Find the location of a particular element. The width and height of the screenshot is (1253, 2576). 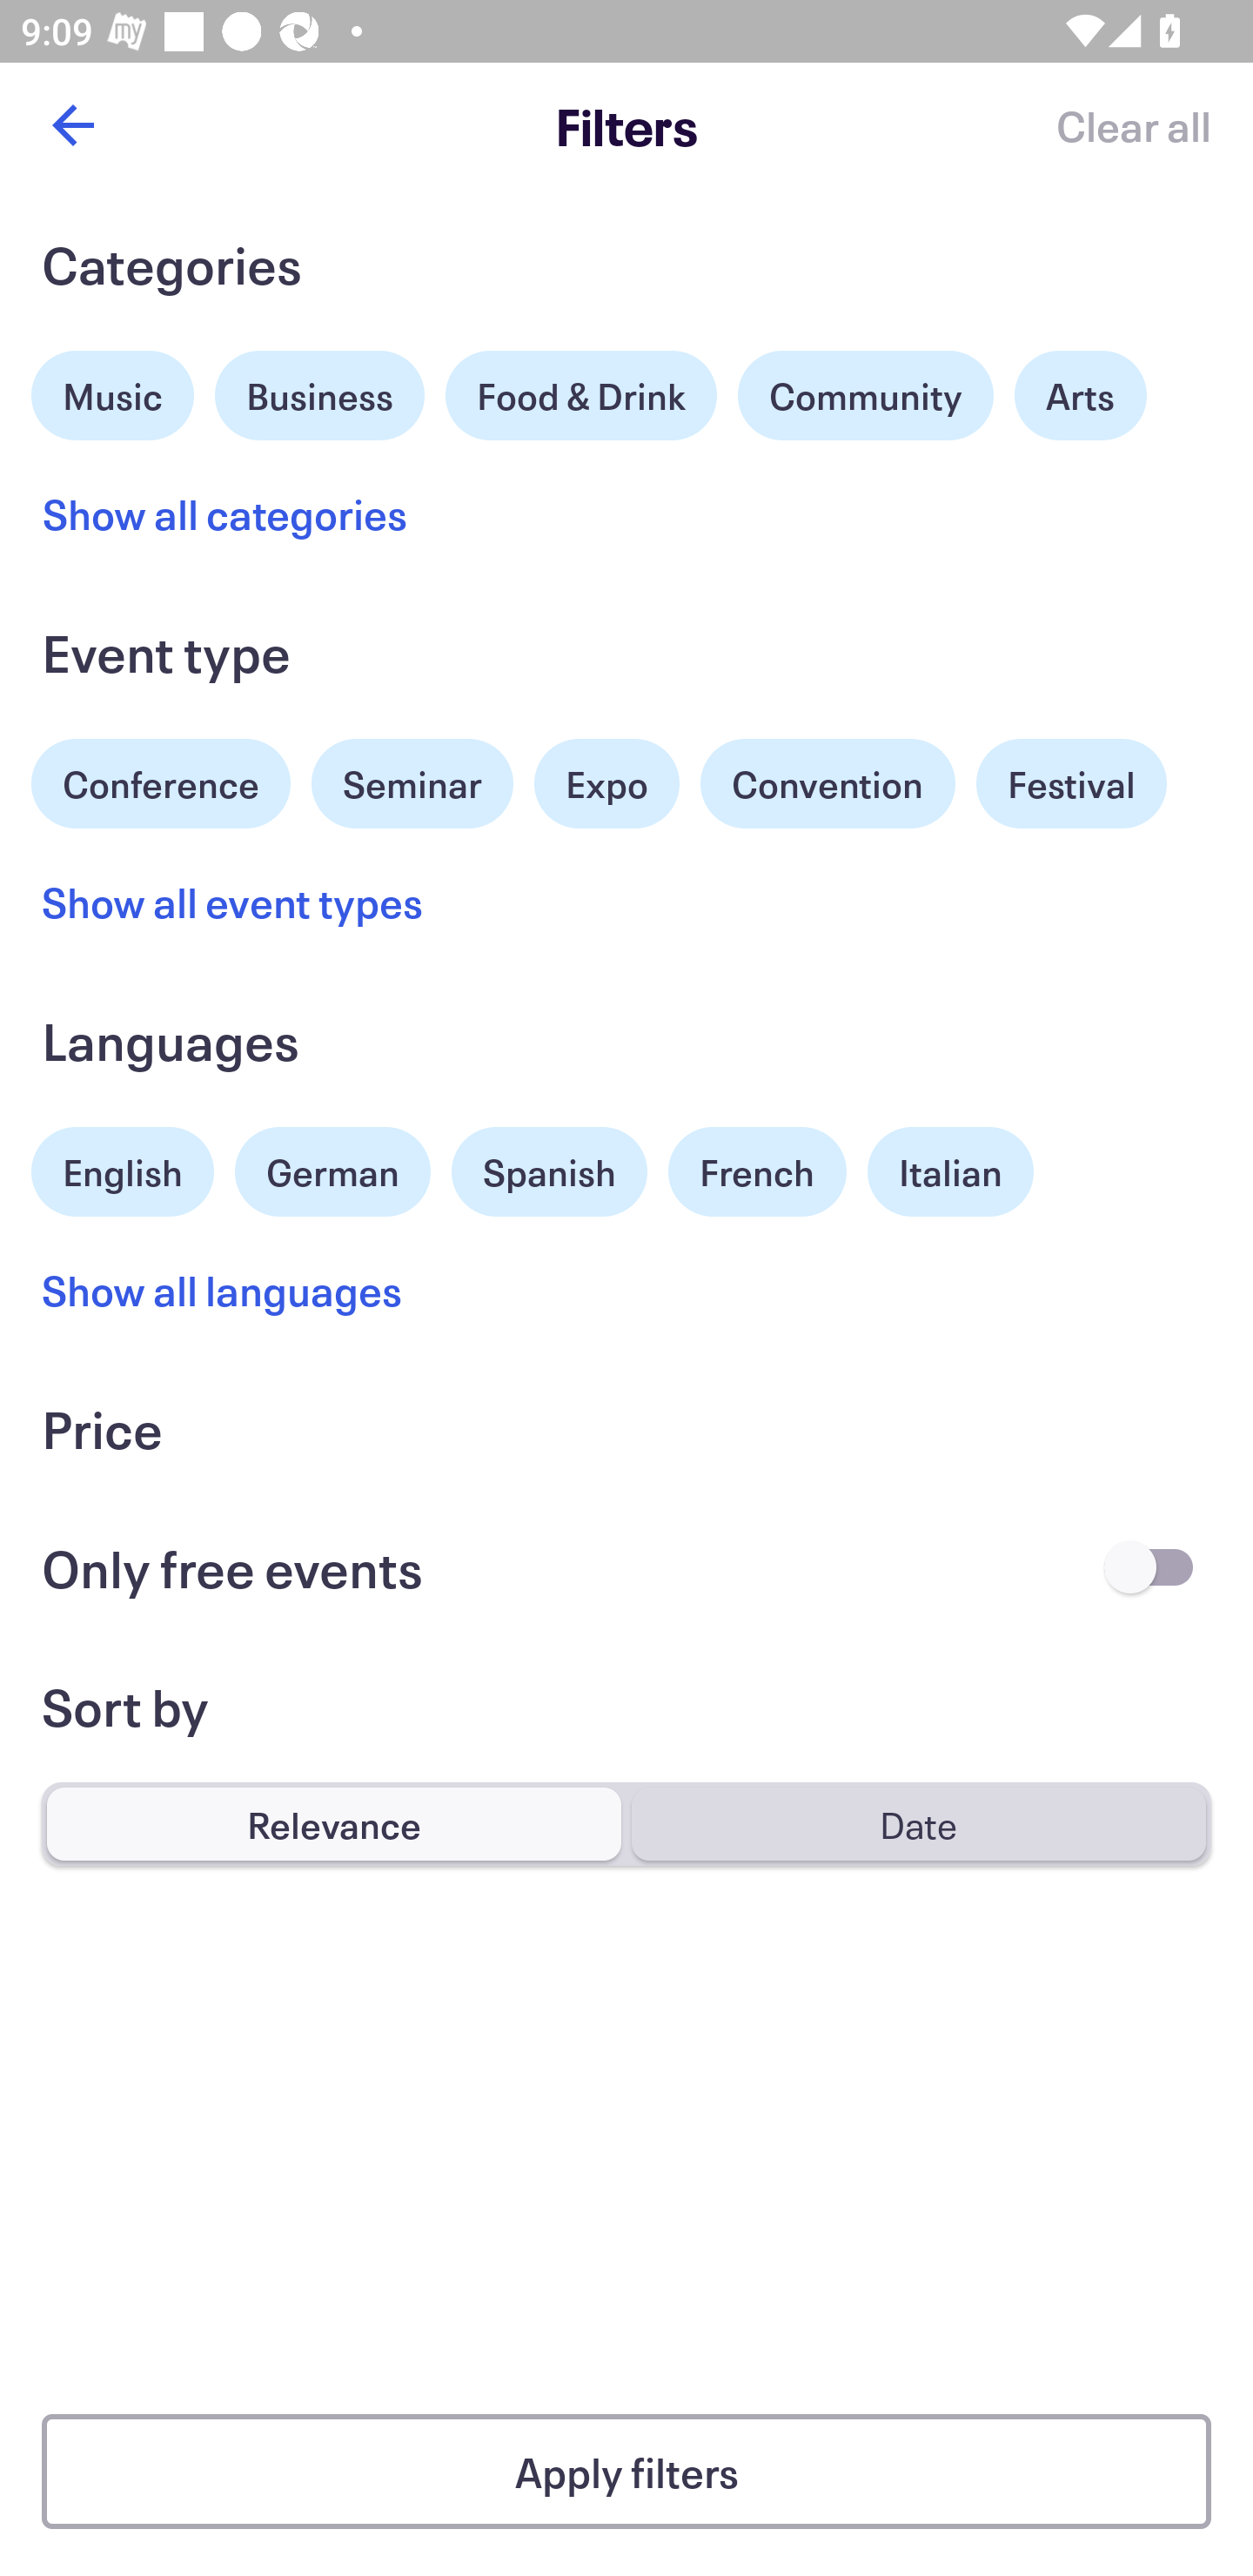

Show all languages is located at coordinates (223, 1289).